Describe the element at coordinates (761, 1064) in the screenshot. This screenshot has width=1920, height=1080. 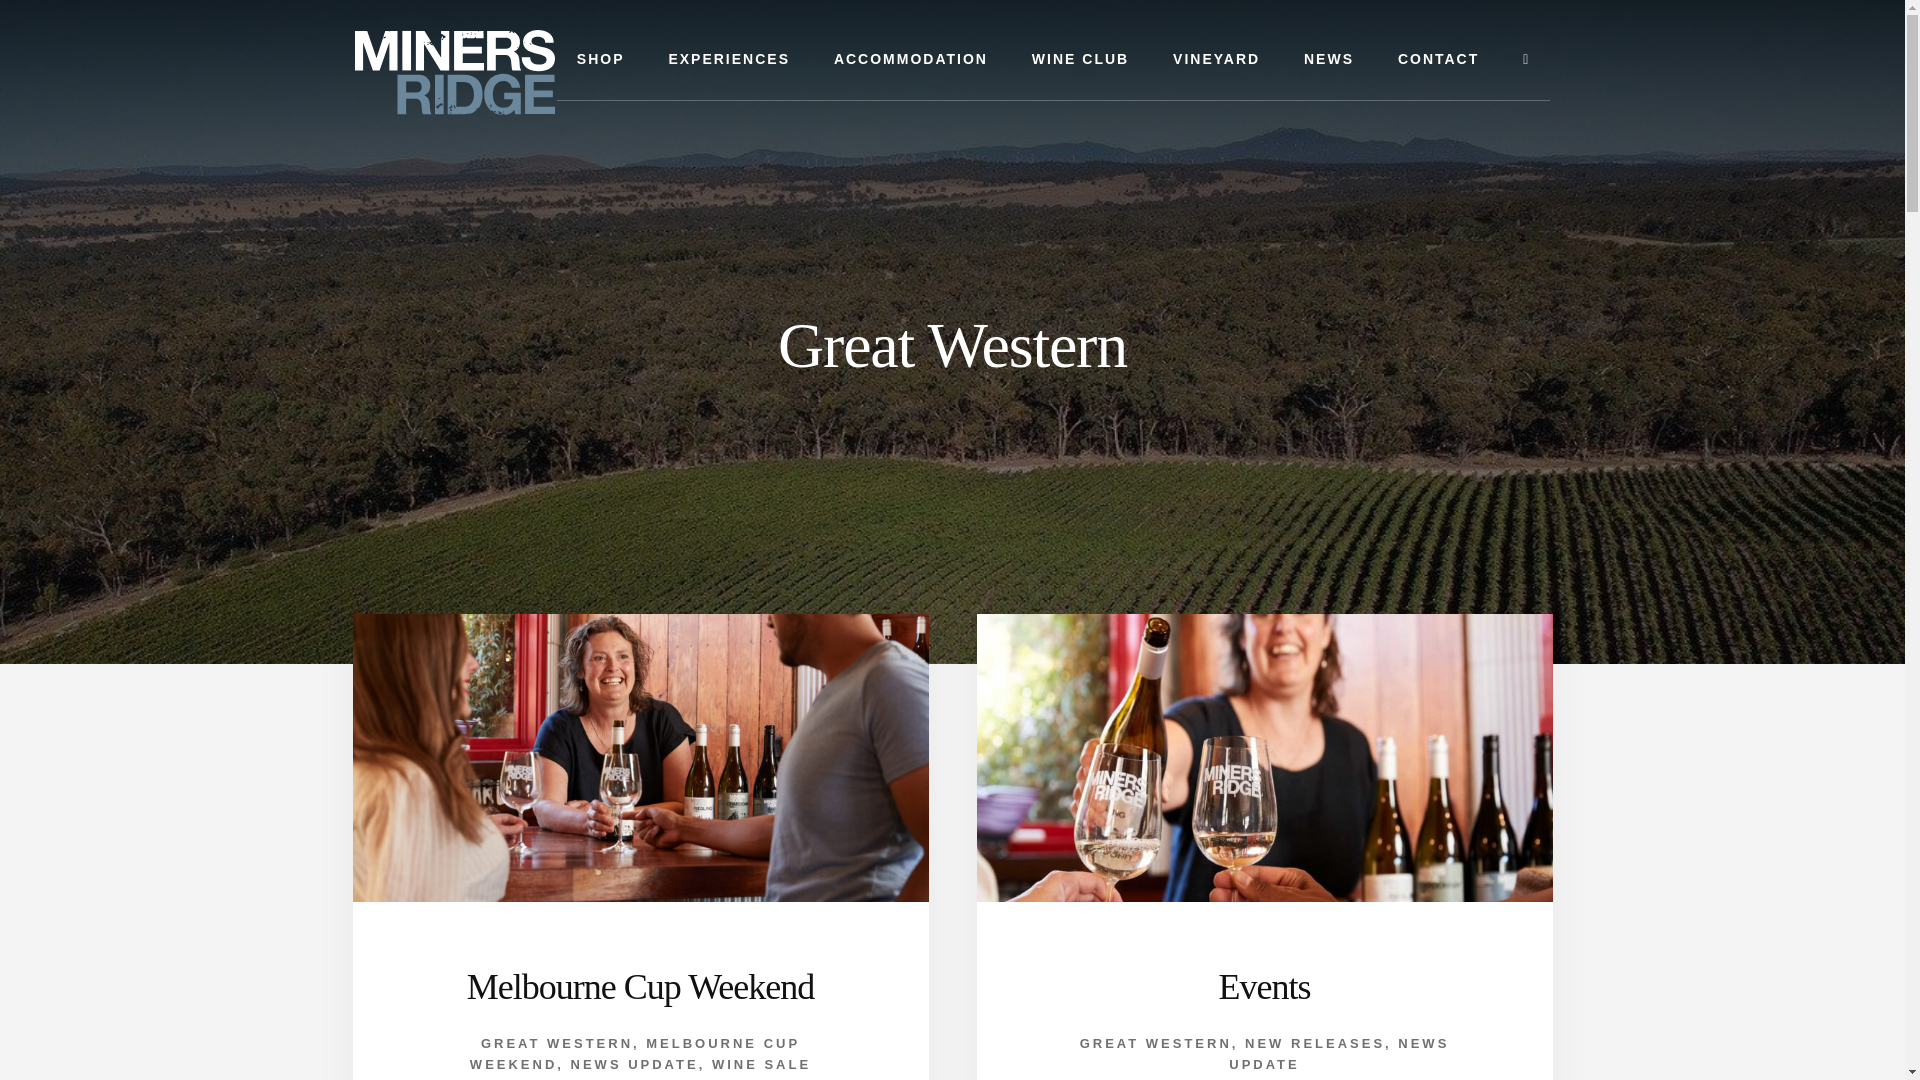
I see `WINE SALE` at that location.